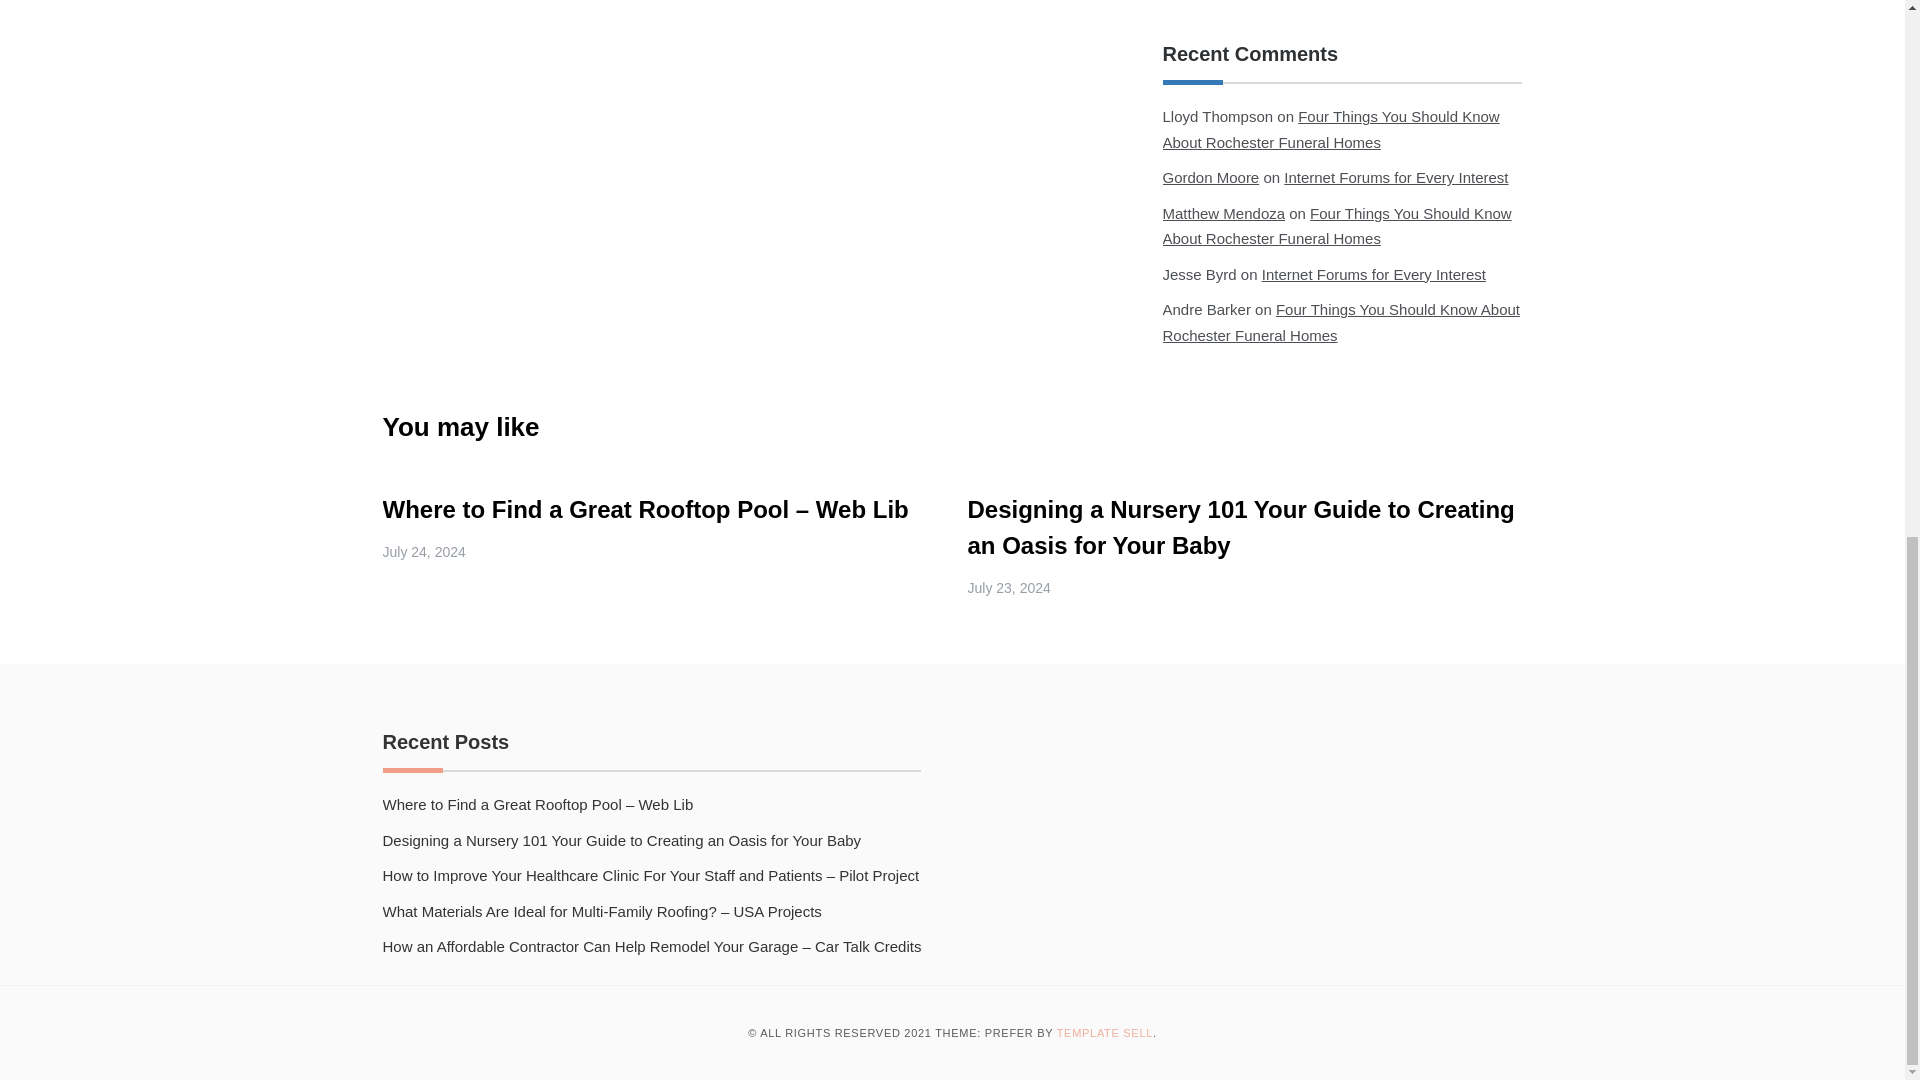  I want to click on Matthew Mendoza, so click(1222, 214).